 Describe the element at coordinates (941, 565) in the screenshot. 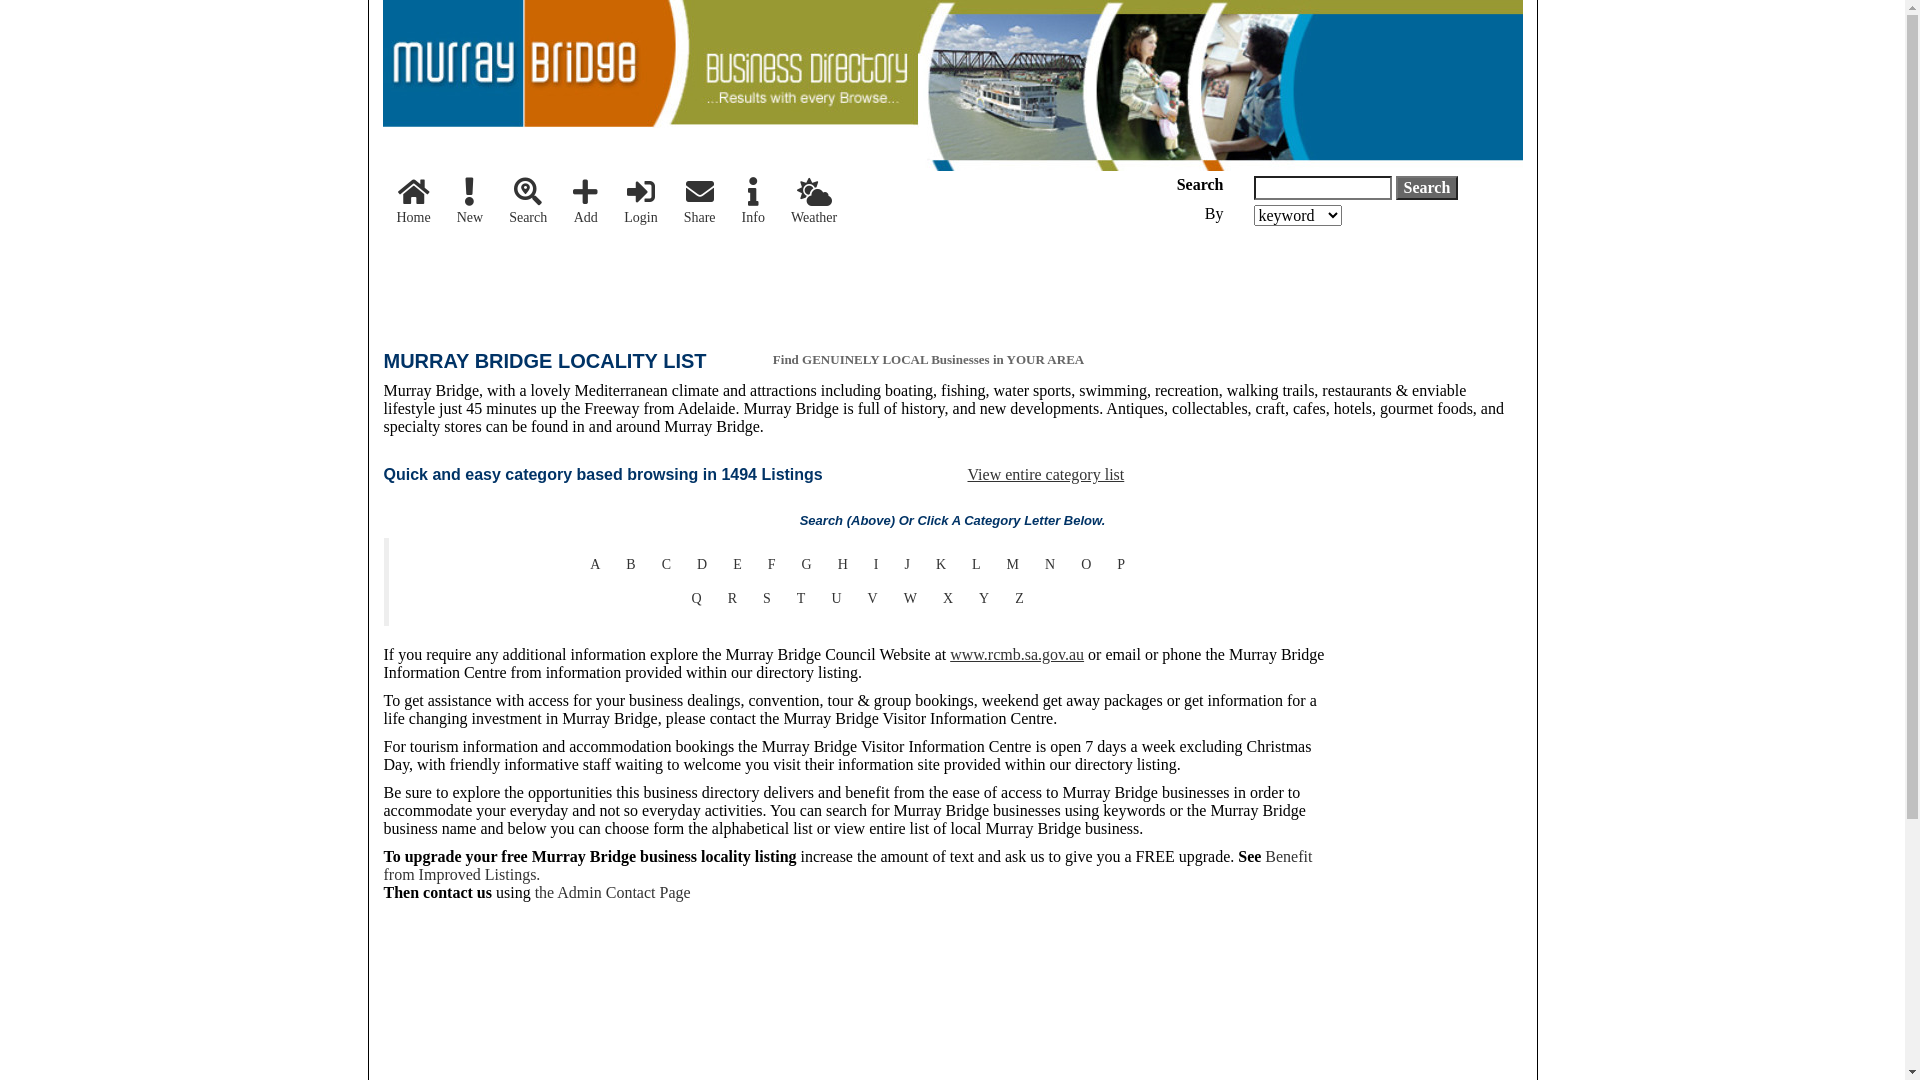

I see `K` at that location.